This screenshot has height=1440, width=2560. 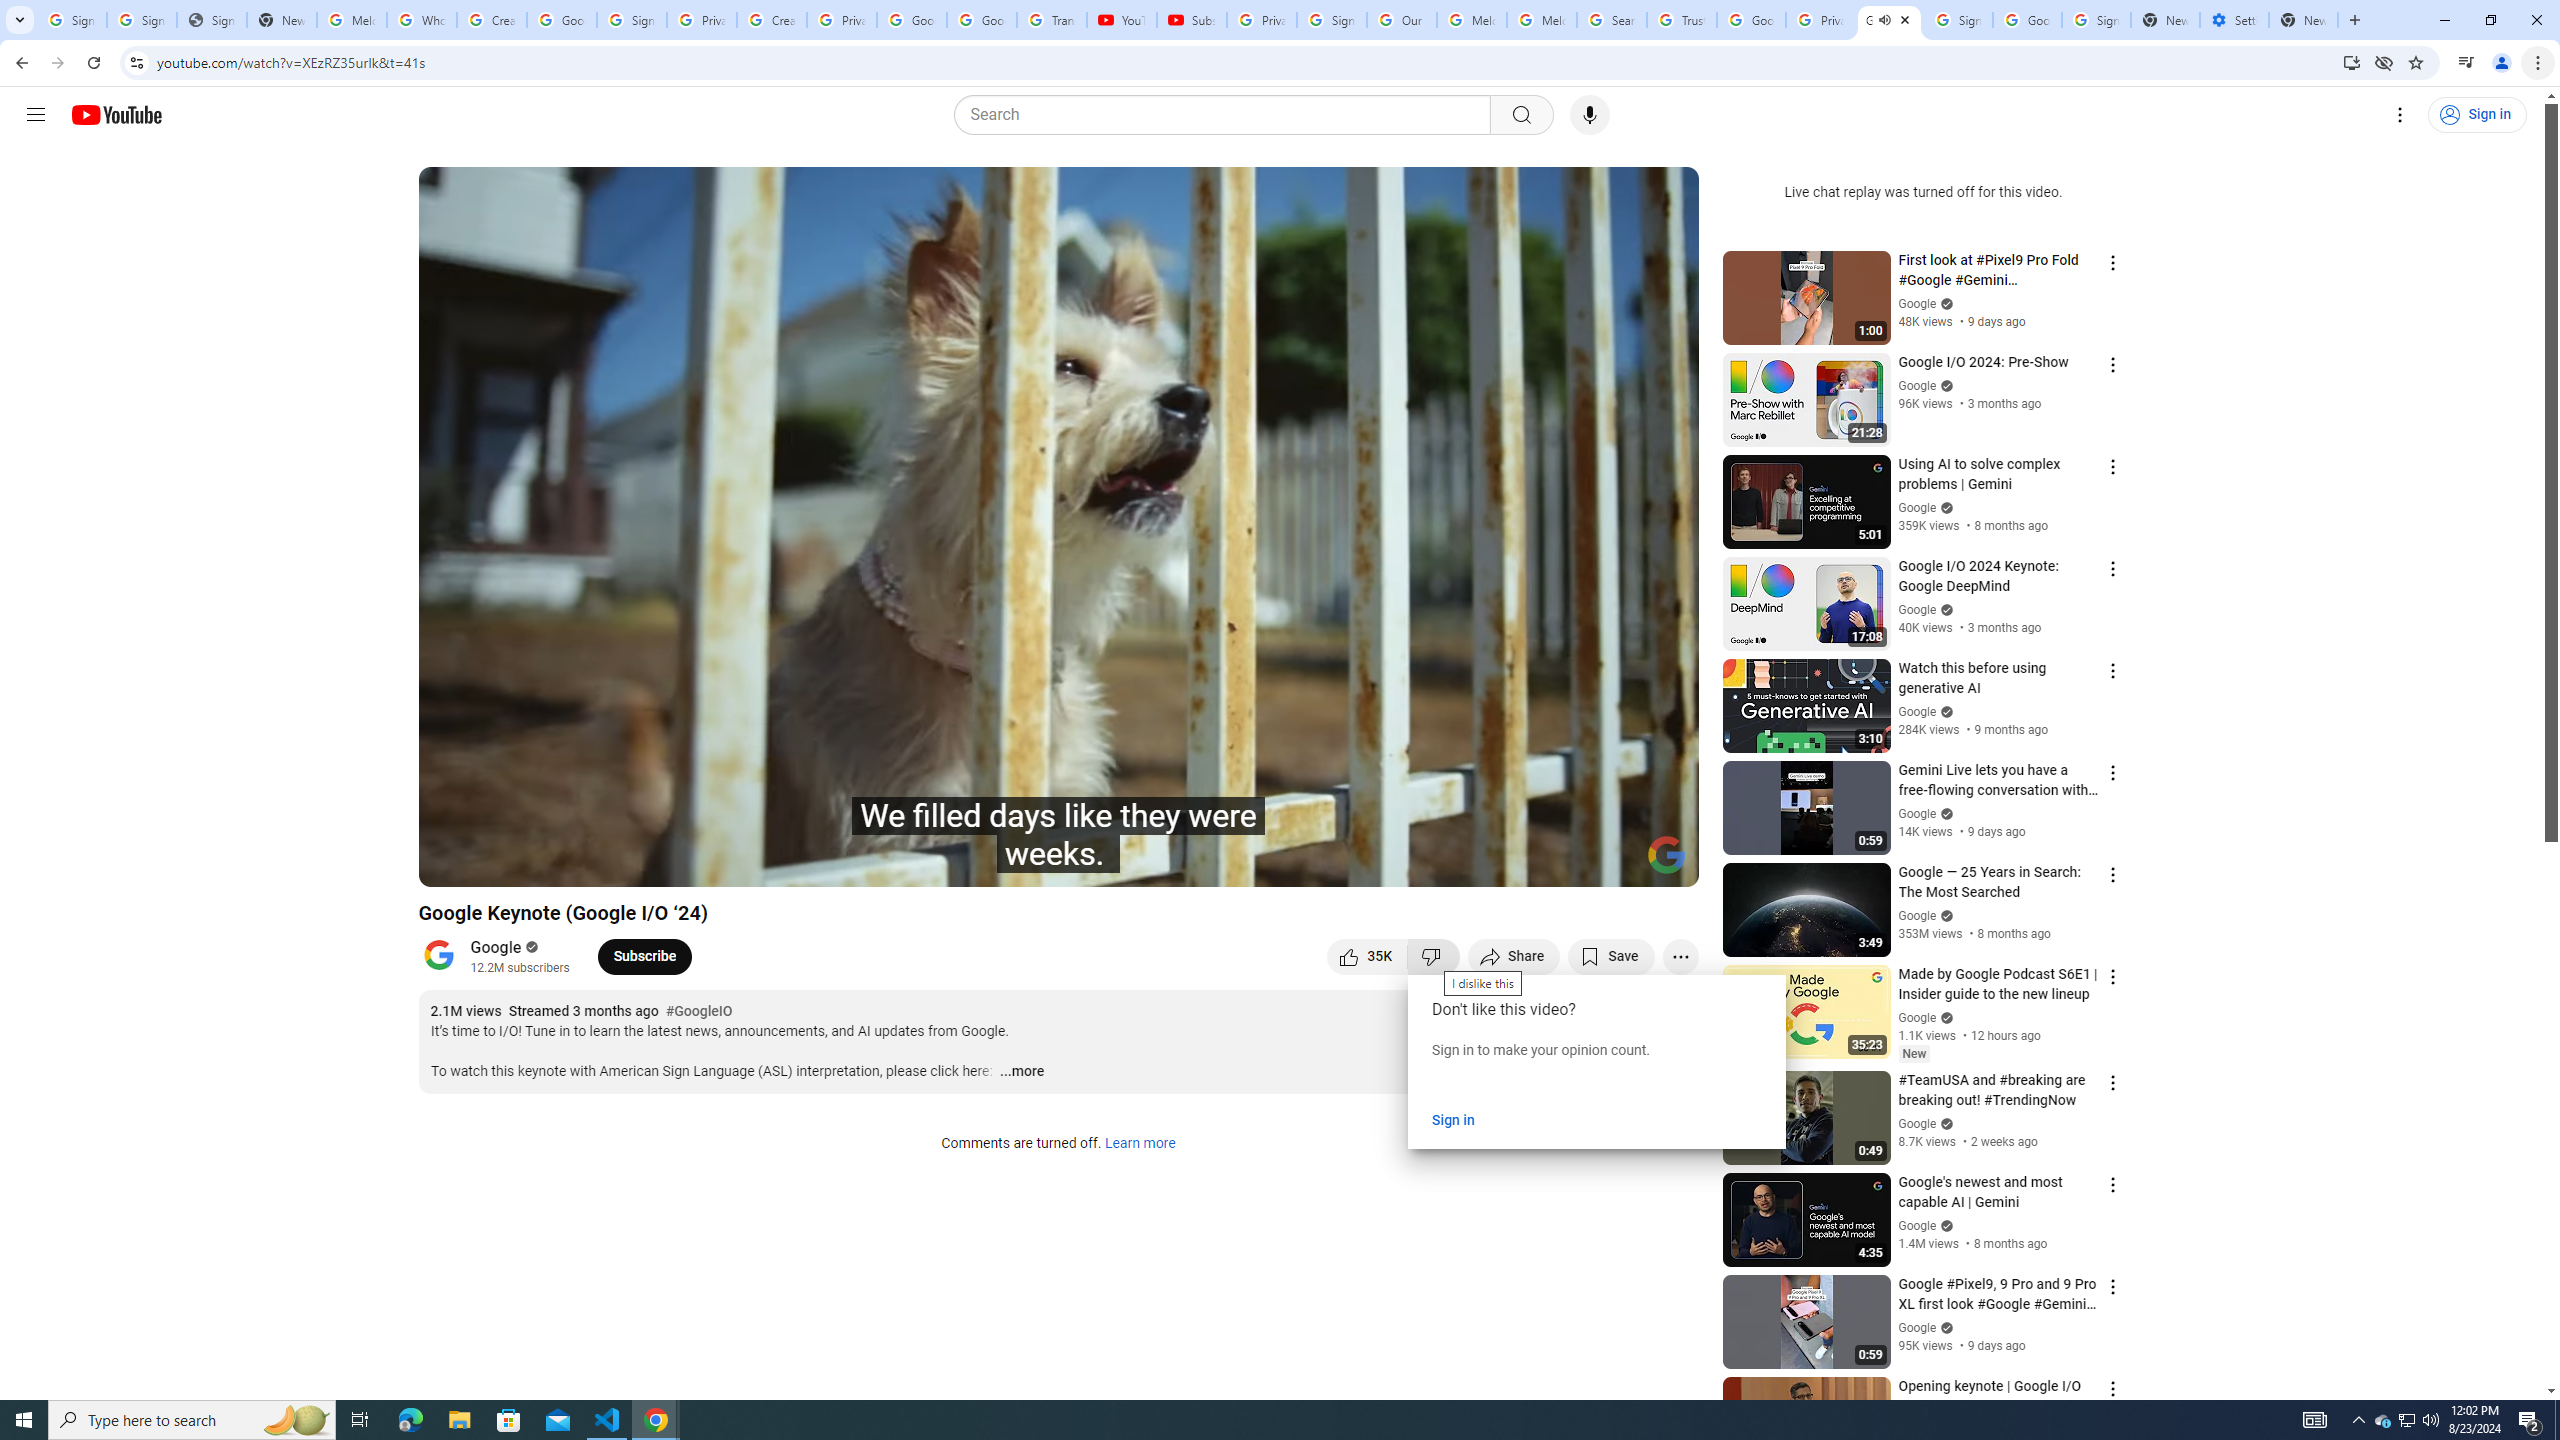 What do you see at coordinates (1682, 20) in the screenshot?
I see `Trusted Information and Content - Google Safety Center` at bounding box center [1682, 20].